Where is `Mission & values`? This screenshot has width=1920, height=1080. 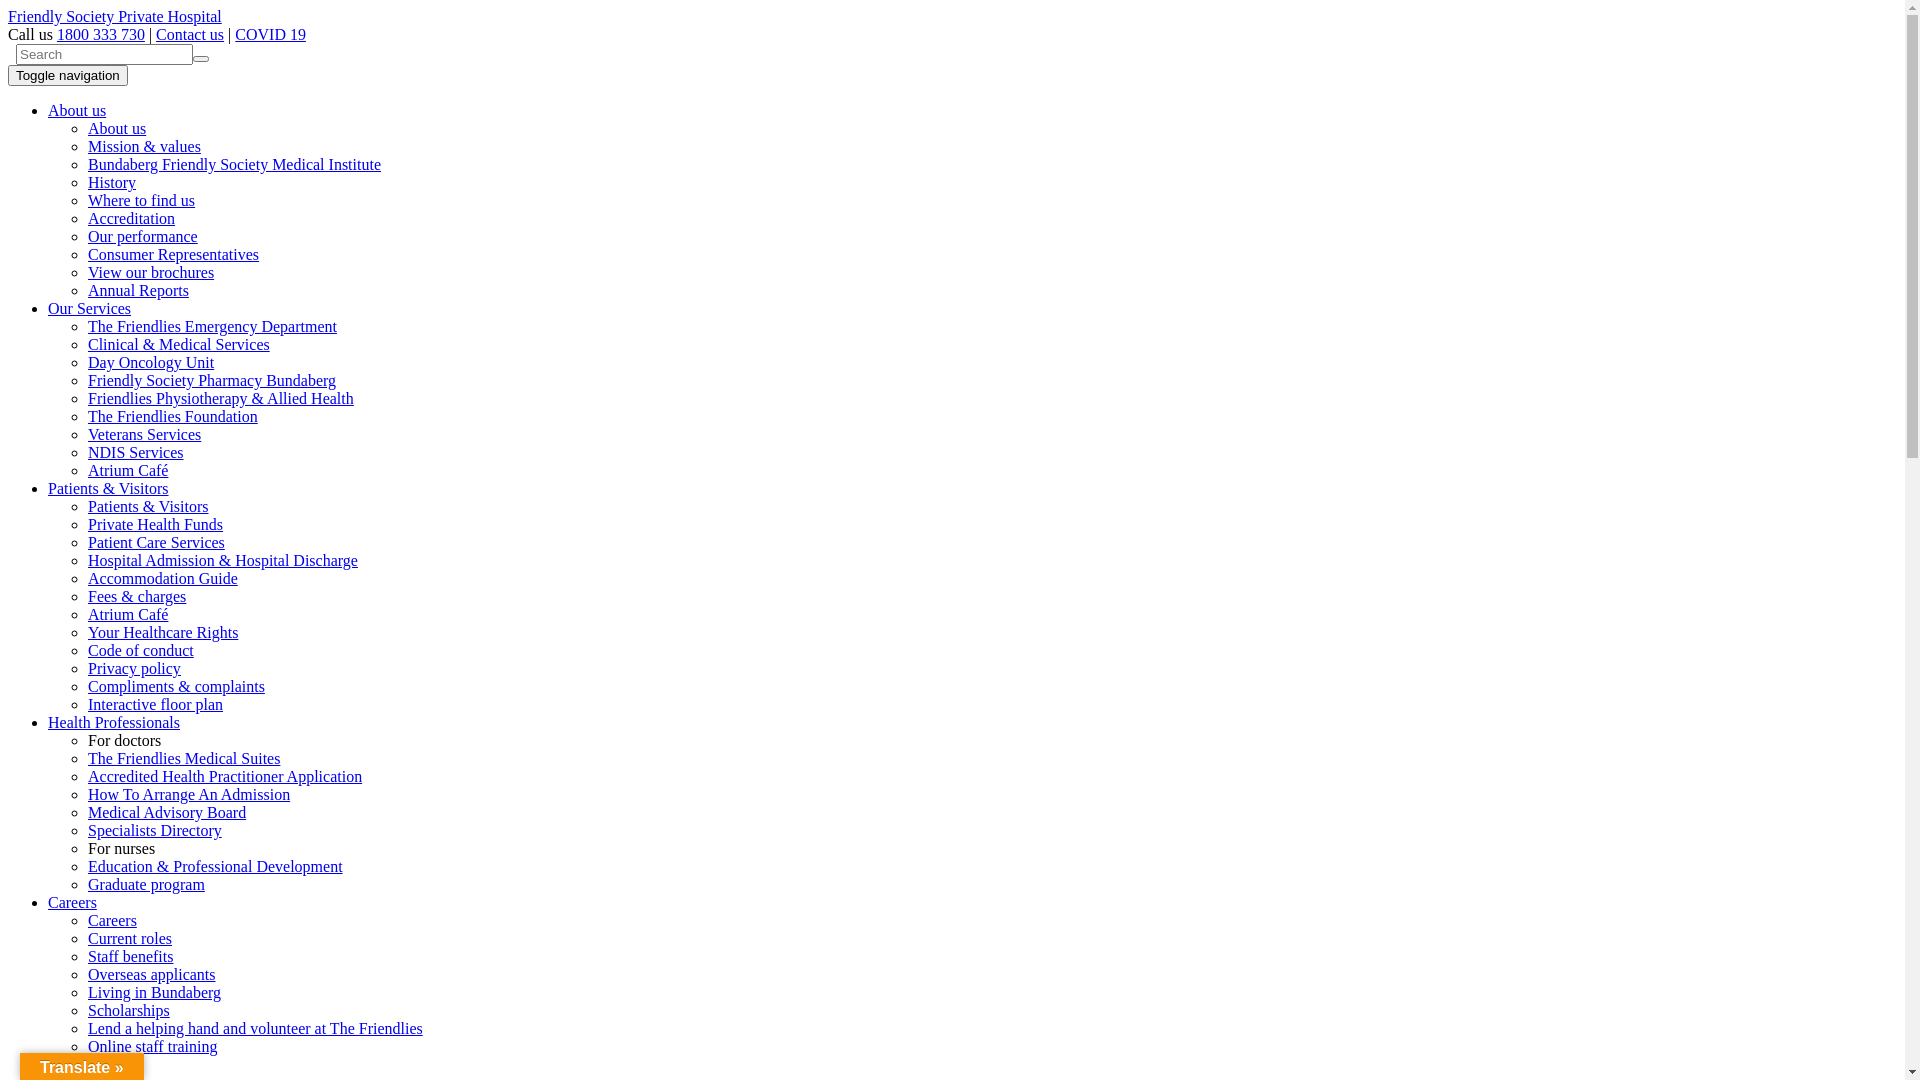
Mission & values is located at coordinates (144, 146).